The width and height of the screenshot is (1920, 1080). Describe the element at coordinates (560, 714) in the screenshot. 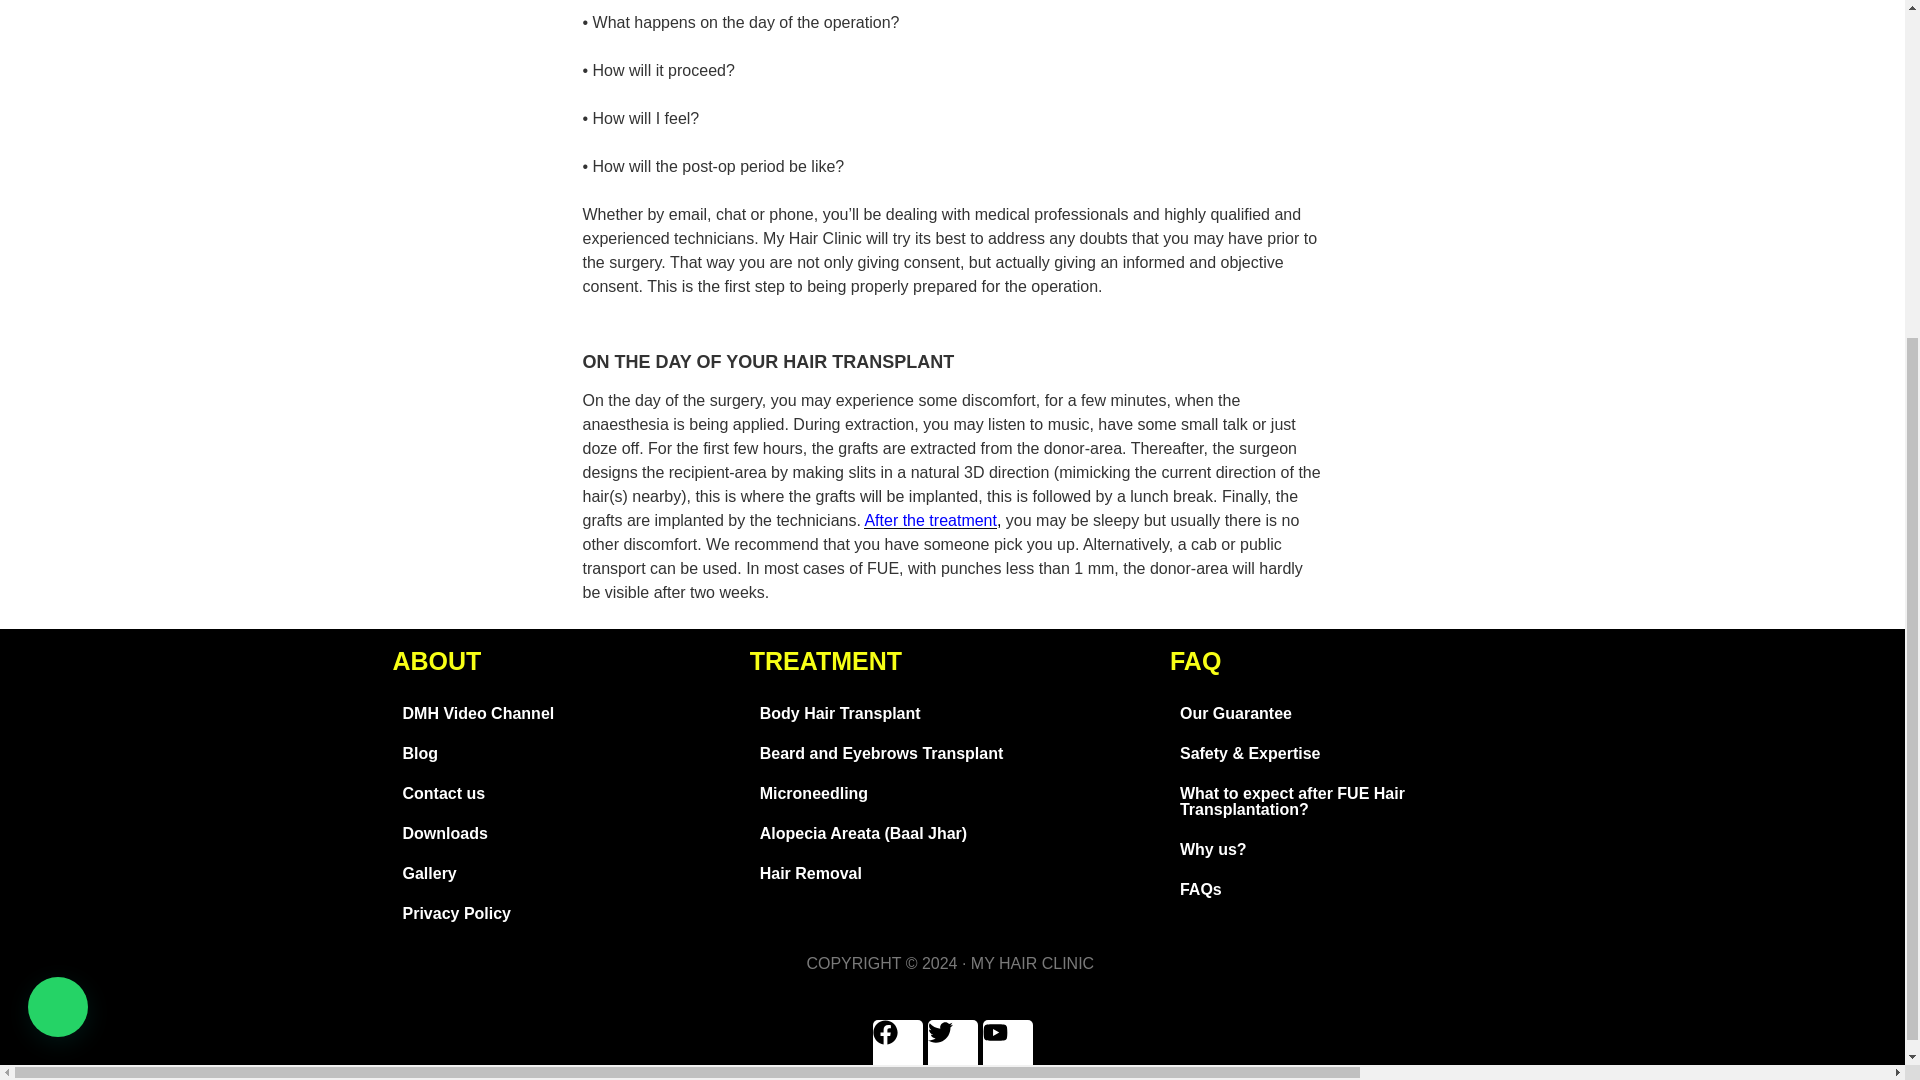

I see `DMH Video Channel` at that location.